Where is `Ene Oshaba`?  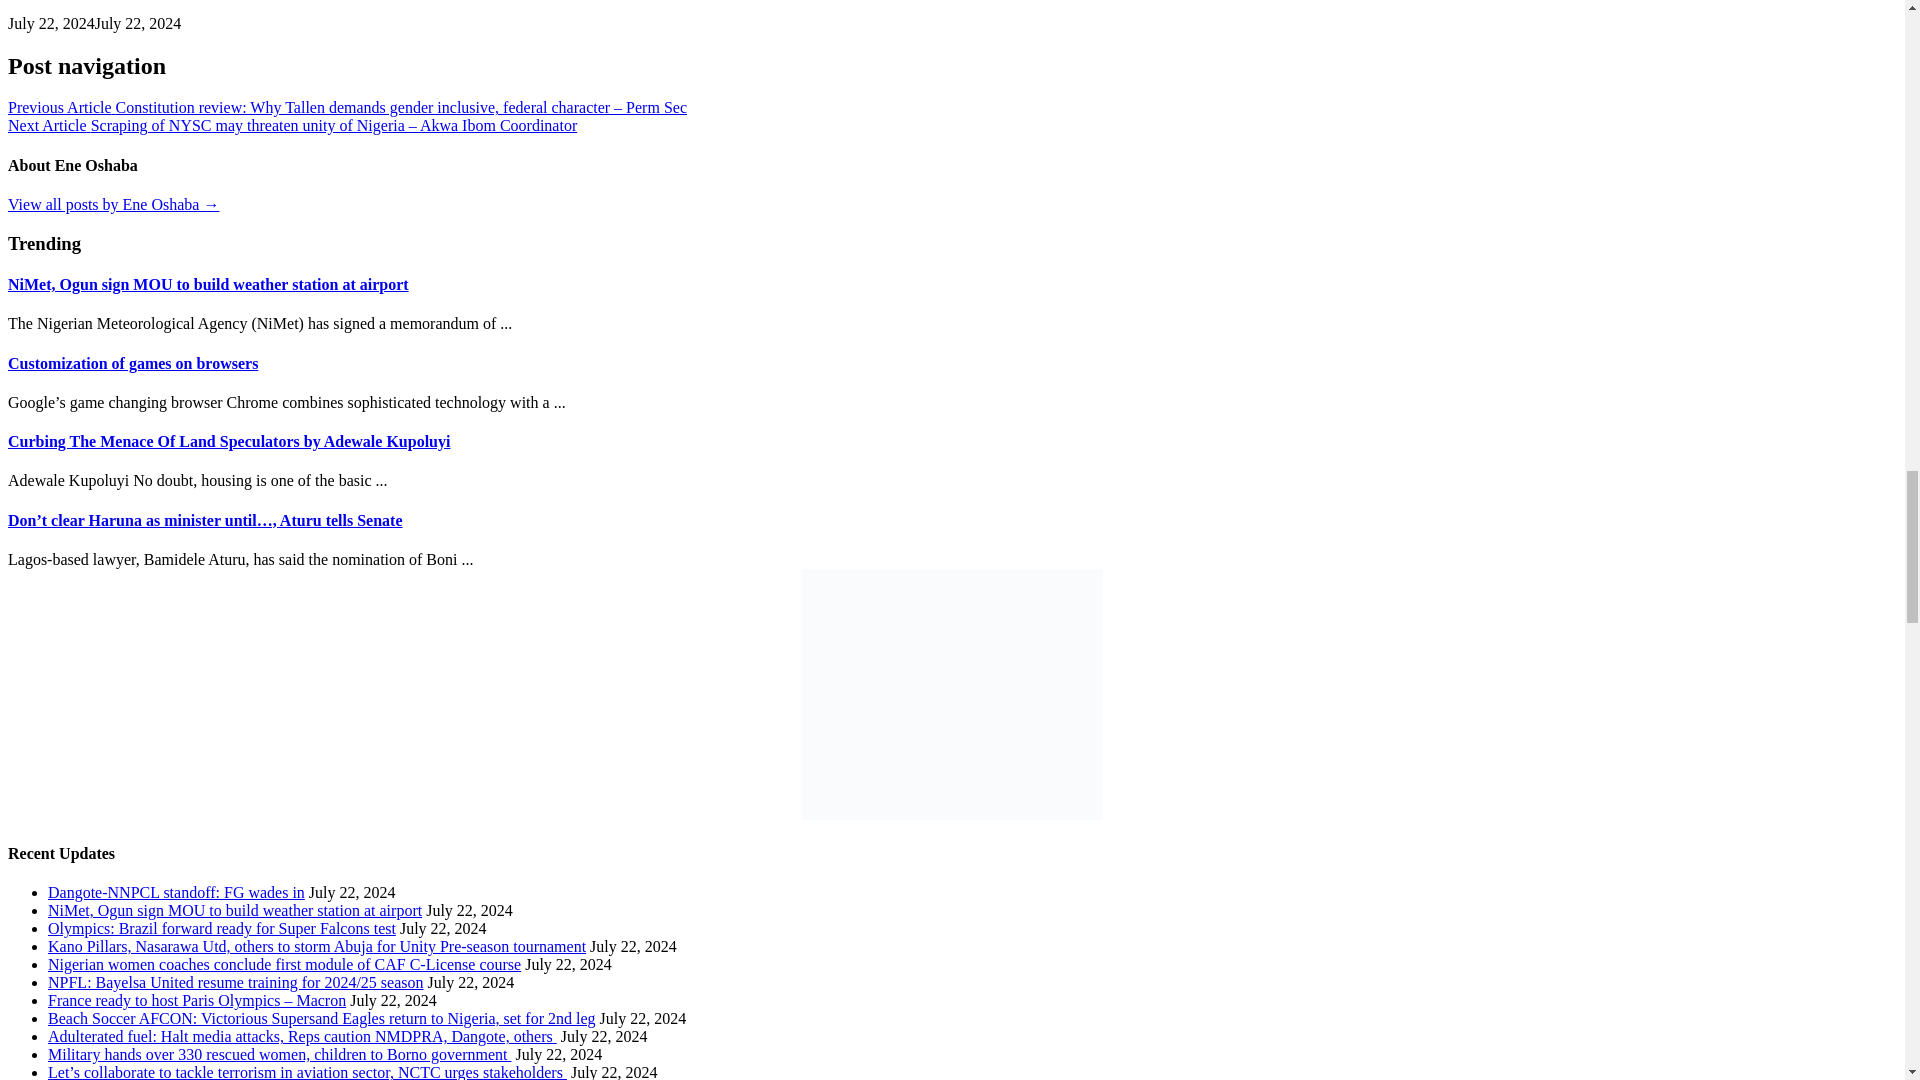
Ene Oshaba is located at coordinates (112, 204).